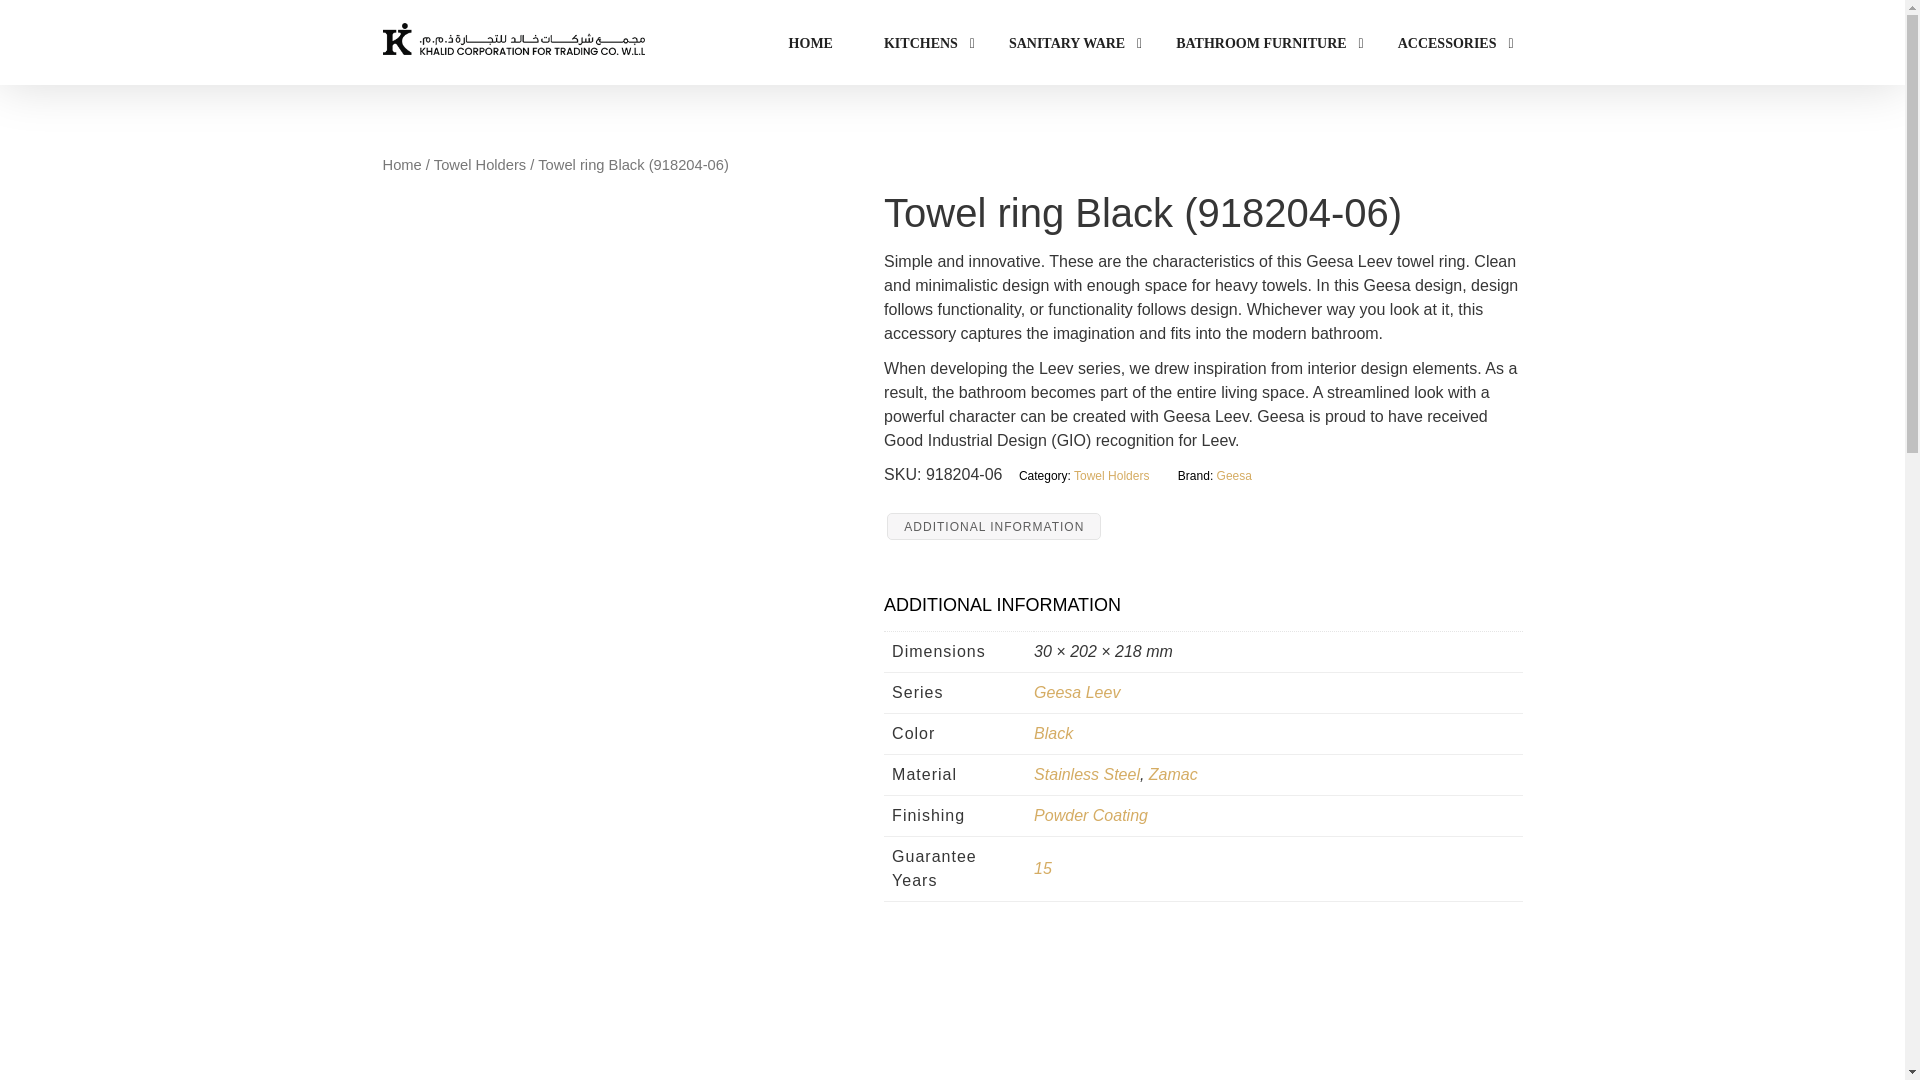 The height and width of the screenshot is (1080, 1920). What do you see at coordinates (1076, 692) in the screenshot?
I see `Geesa Leev` at bounding box center [1076, 692].